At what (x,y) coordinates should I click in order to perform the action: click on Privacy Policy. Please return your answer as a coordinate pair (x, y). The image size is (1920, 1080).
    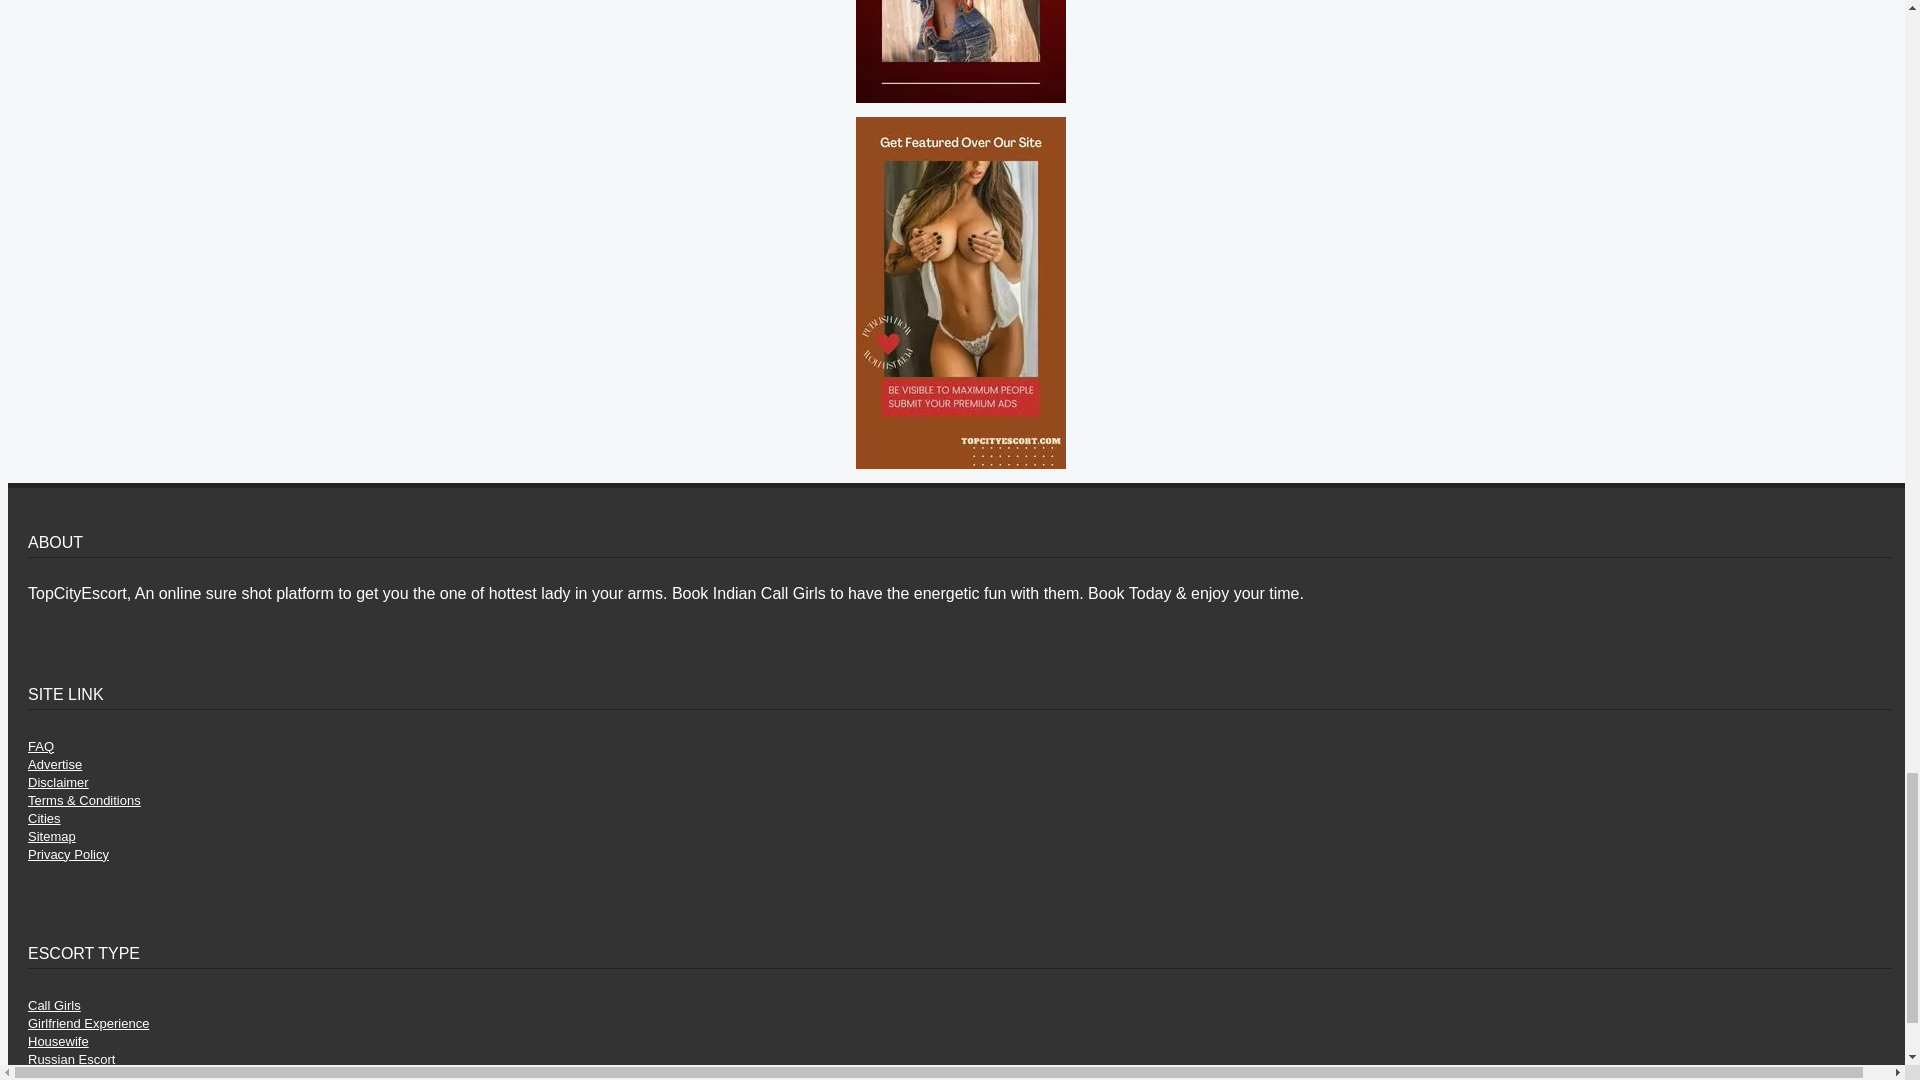
    Looking at the image, I should click on (68, 854).